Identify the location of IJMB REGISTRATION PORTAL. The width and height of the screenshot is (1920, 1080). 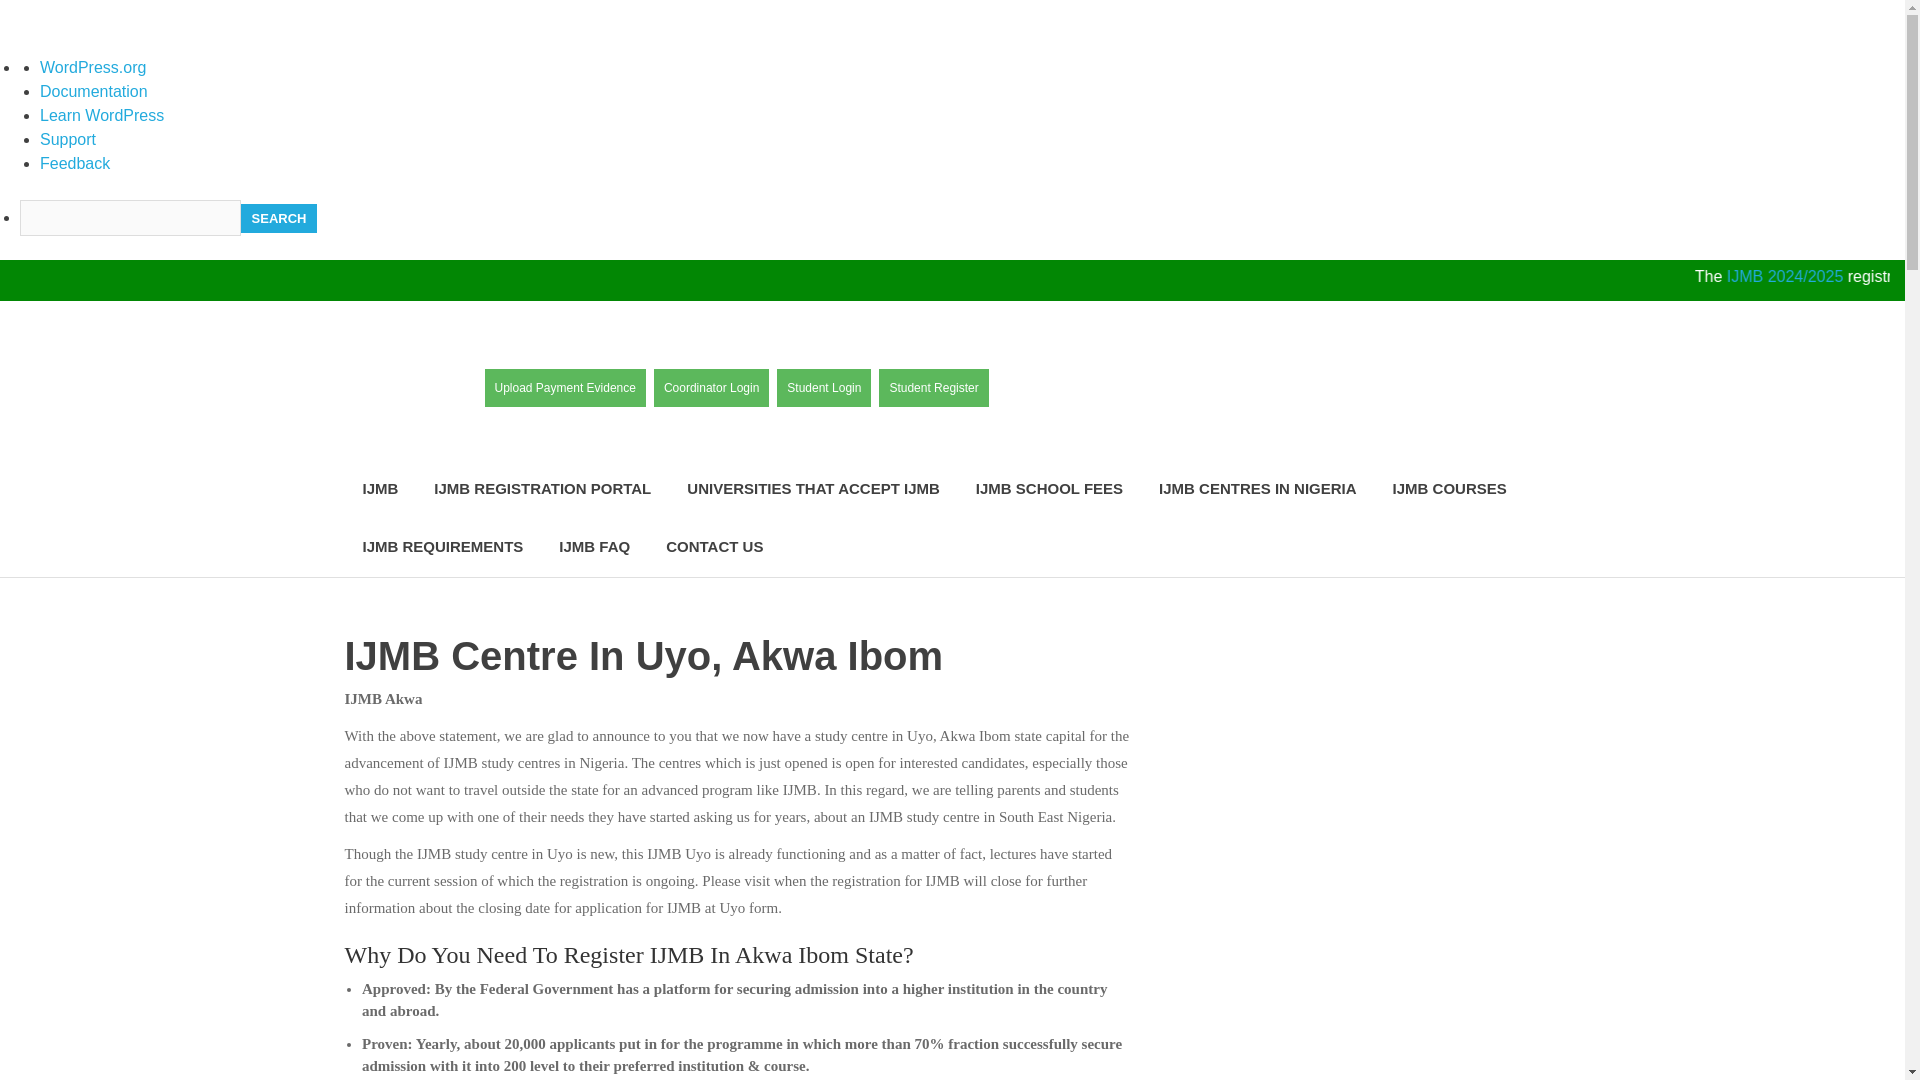
(542, 490).